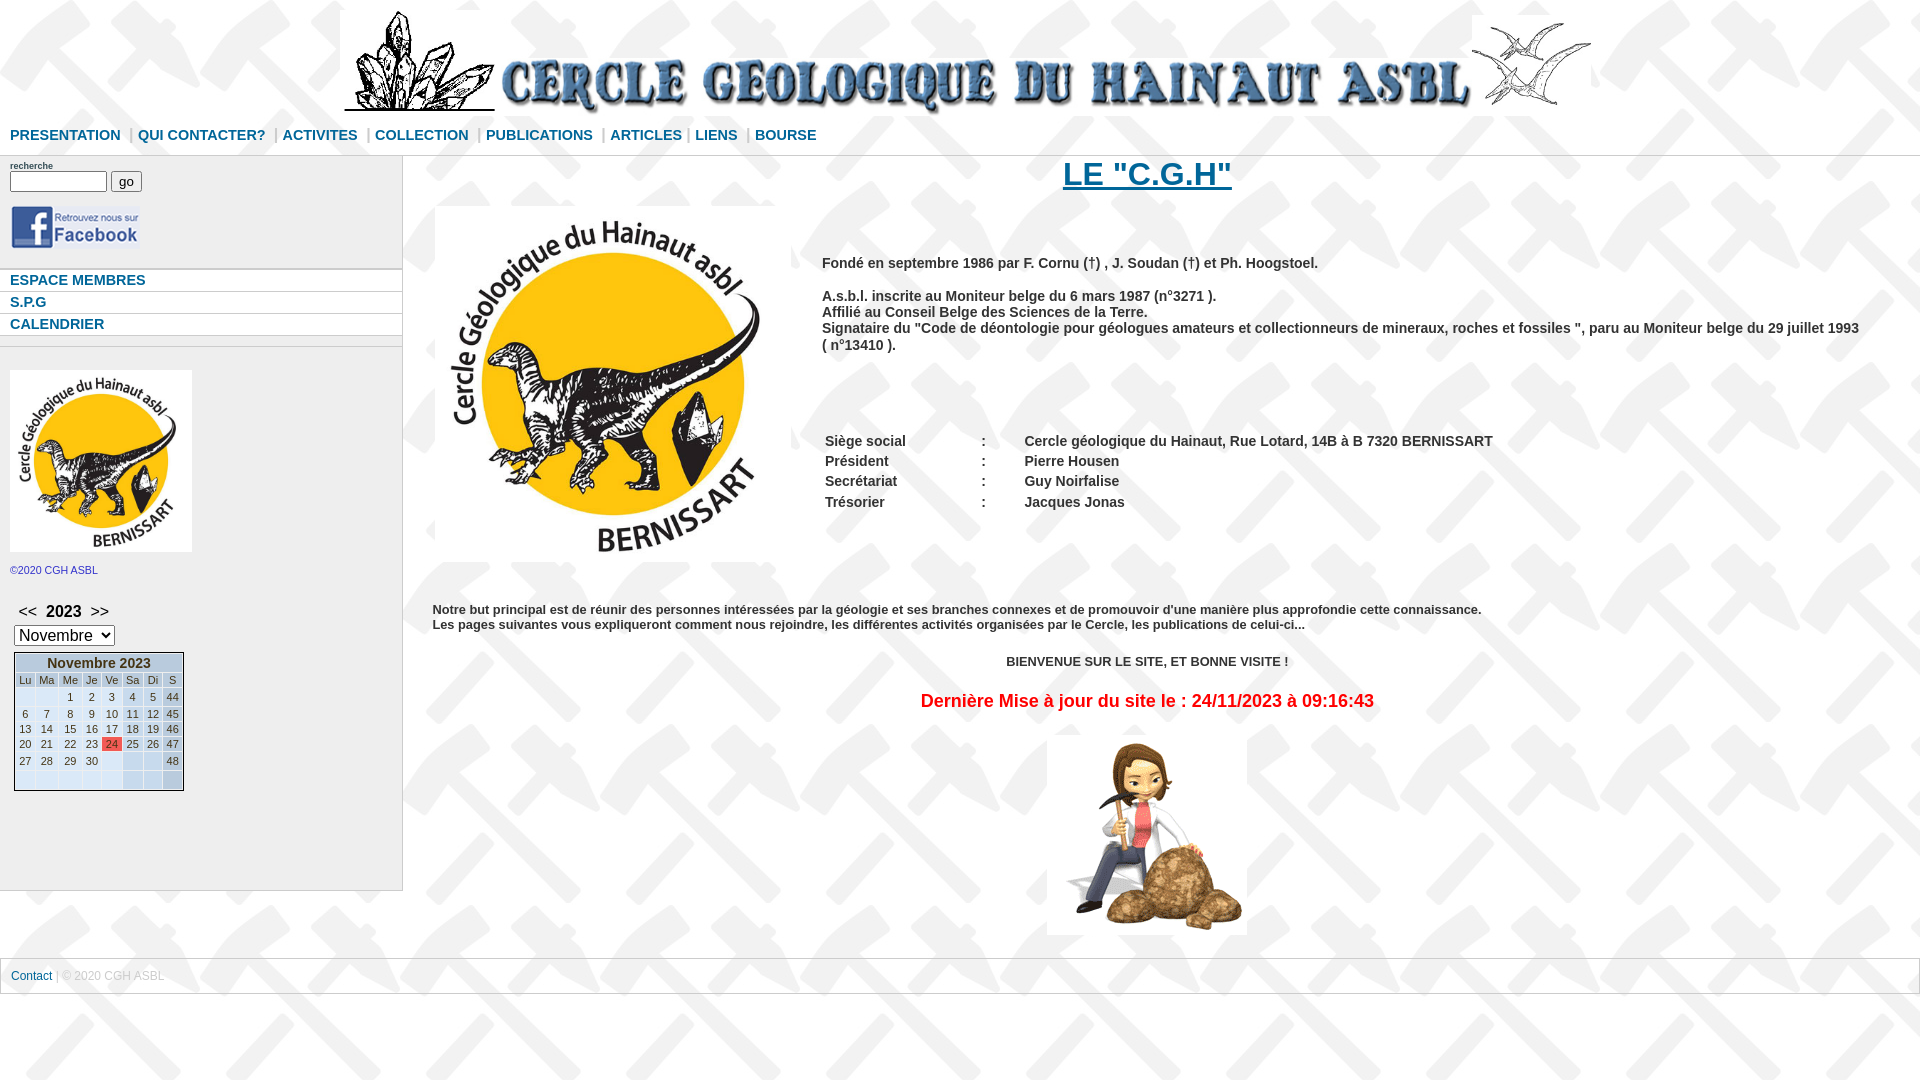 This screenshot has width=1920, height=1080. What do you see at coordinates (201, 302) in the screenshot?
I see `S.P.G` at bounding box center [201, 302].